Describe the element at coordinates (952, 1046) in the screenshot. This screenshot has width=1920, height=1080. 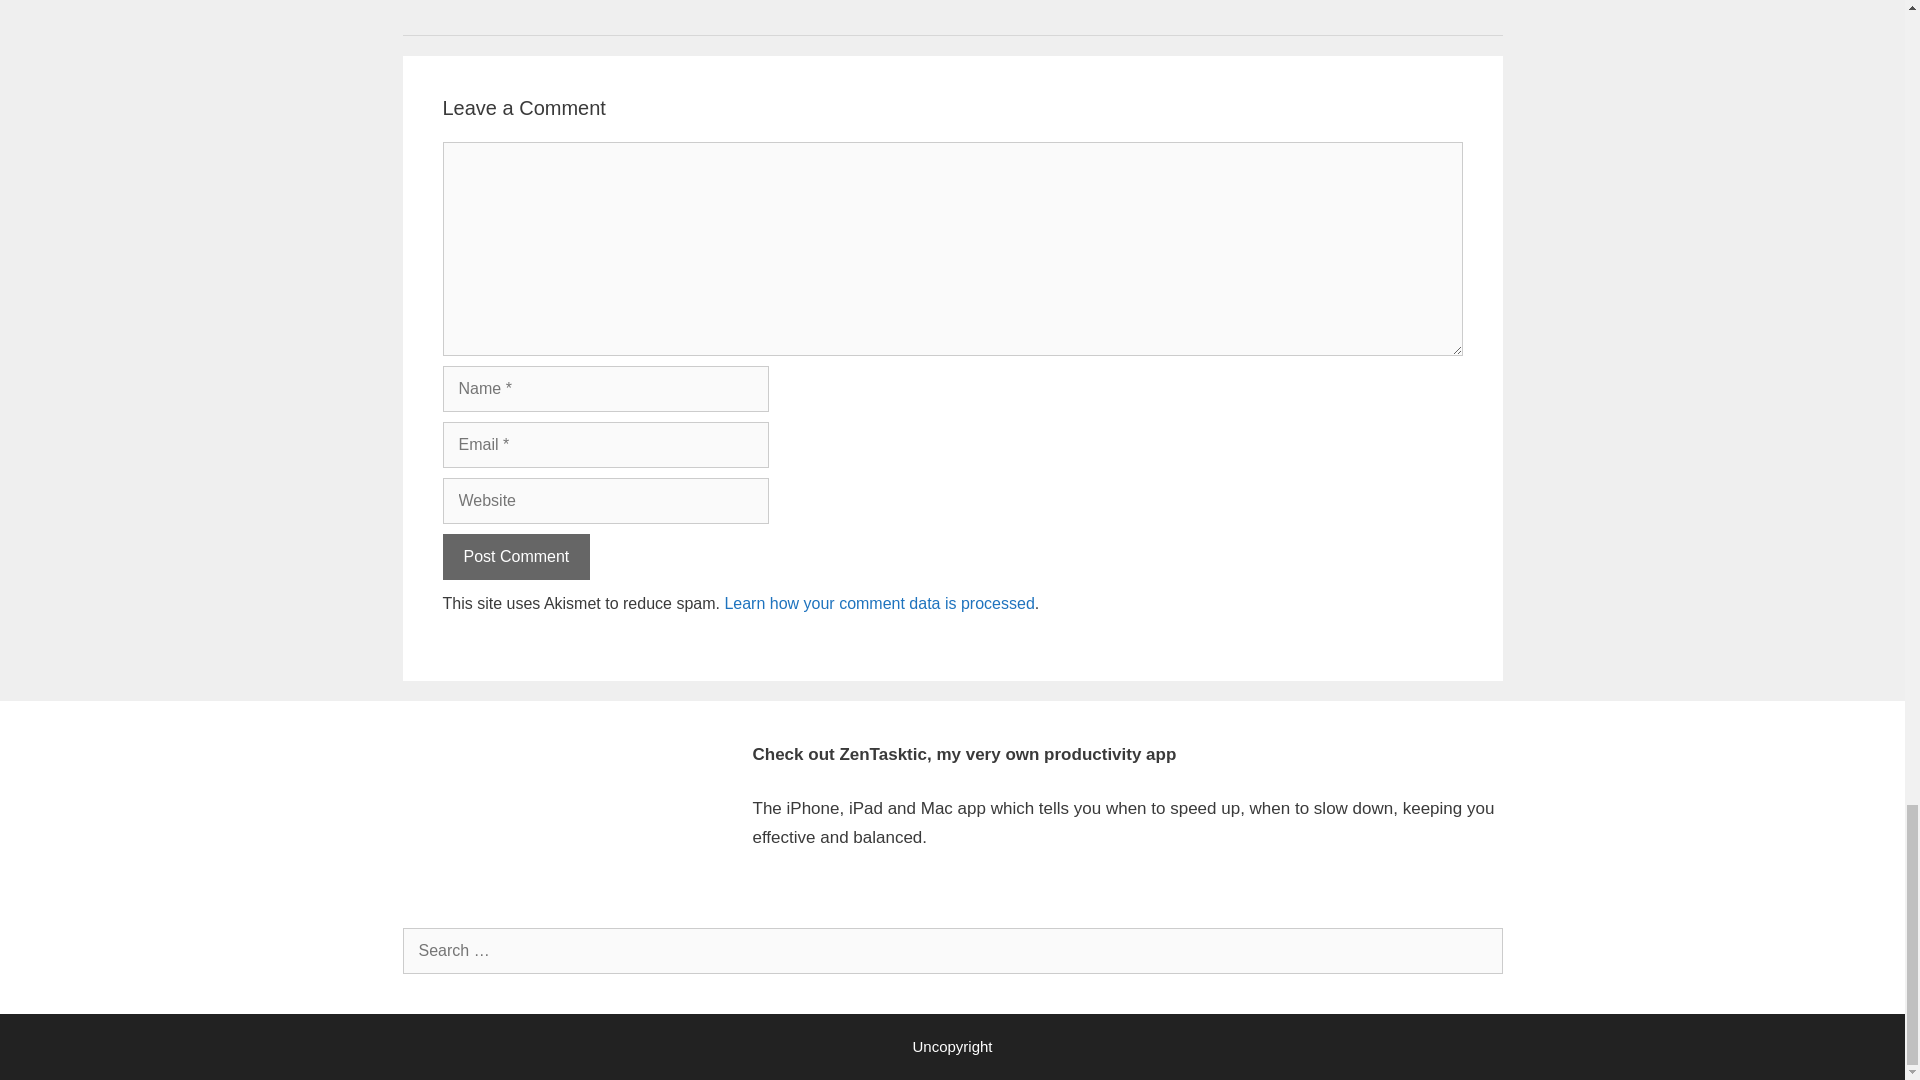
I see `Uncopyright` at that location.